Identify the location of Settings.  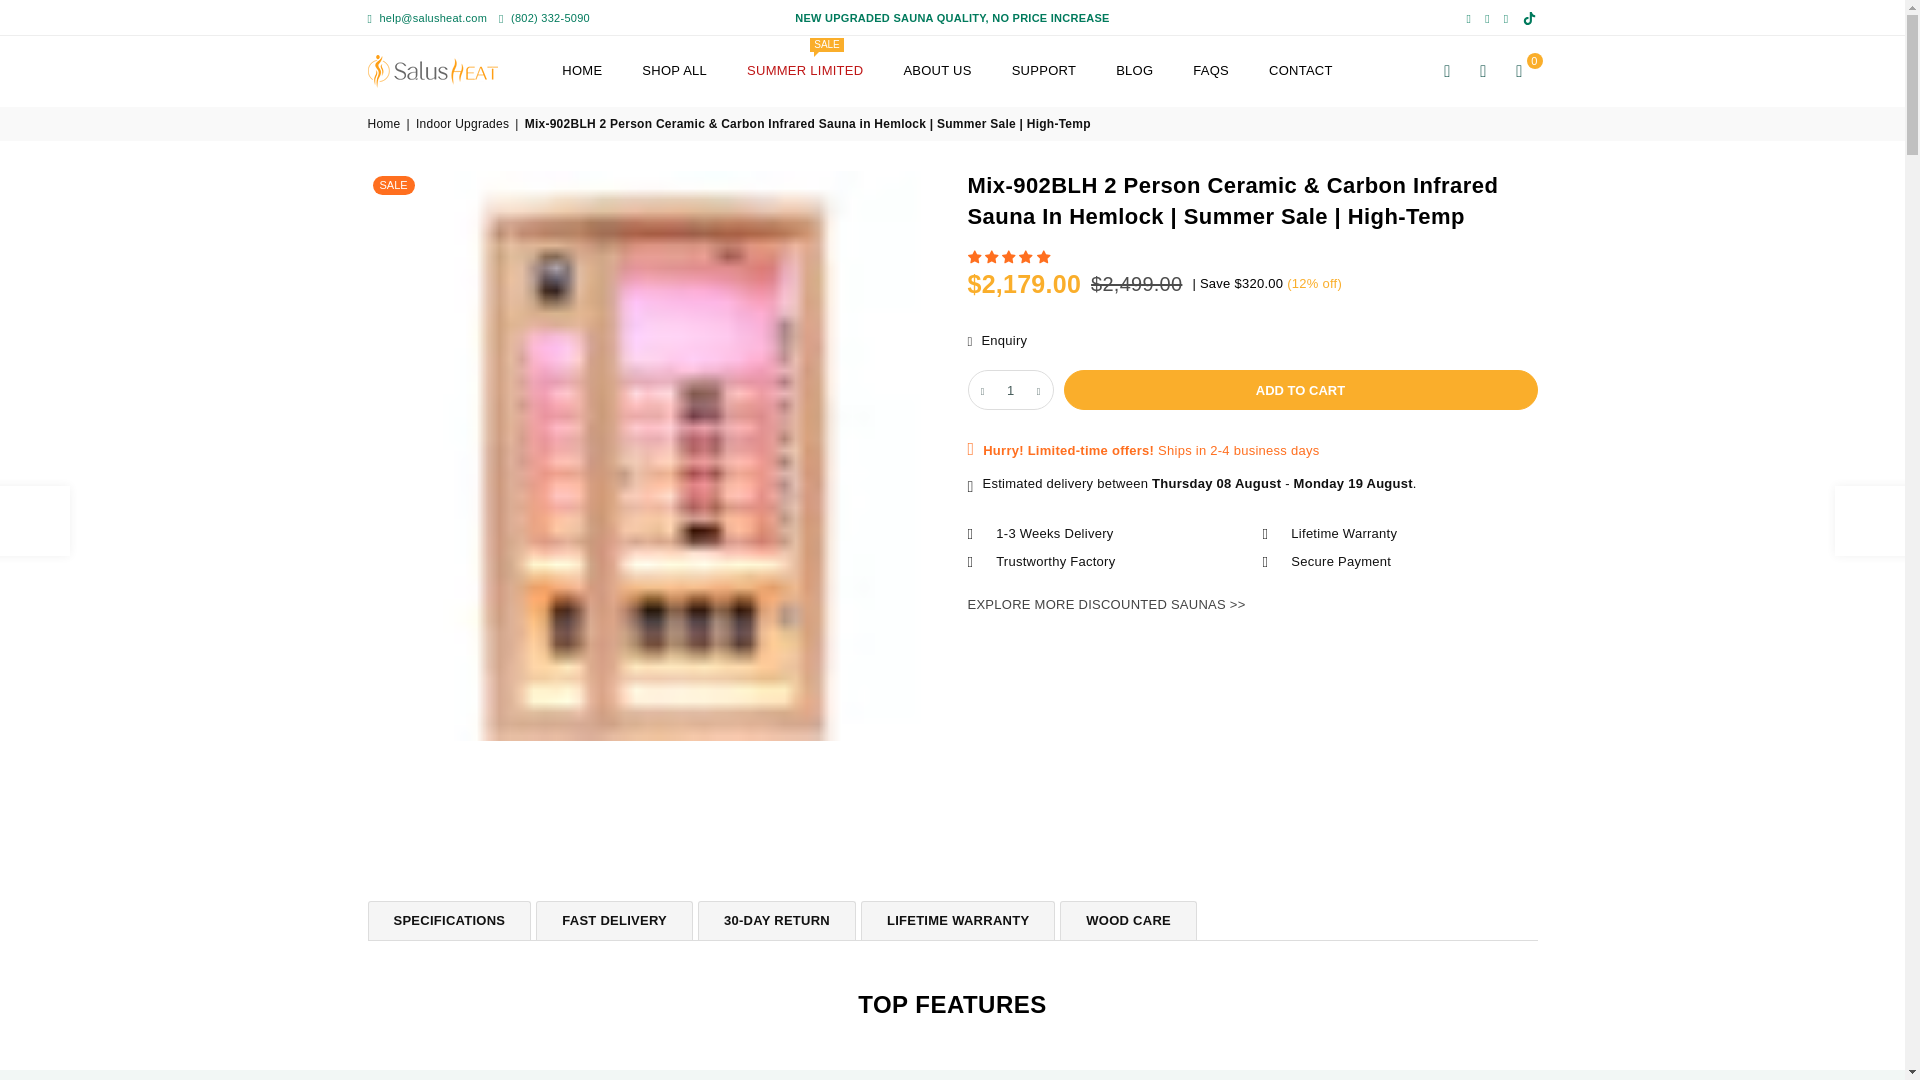
(1484, 70).